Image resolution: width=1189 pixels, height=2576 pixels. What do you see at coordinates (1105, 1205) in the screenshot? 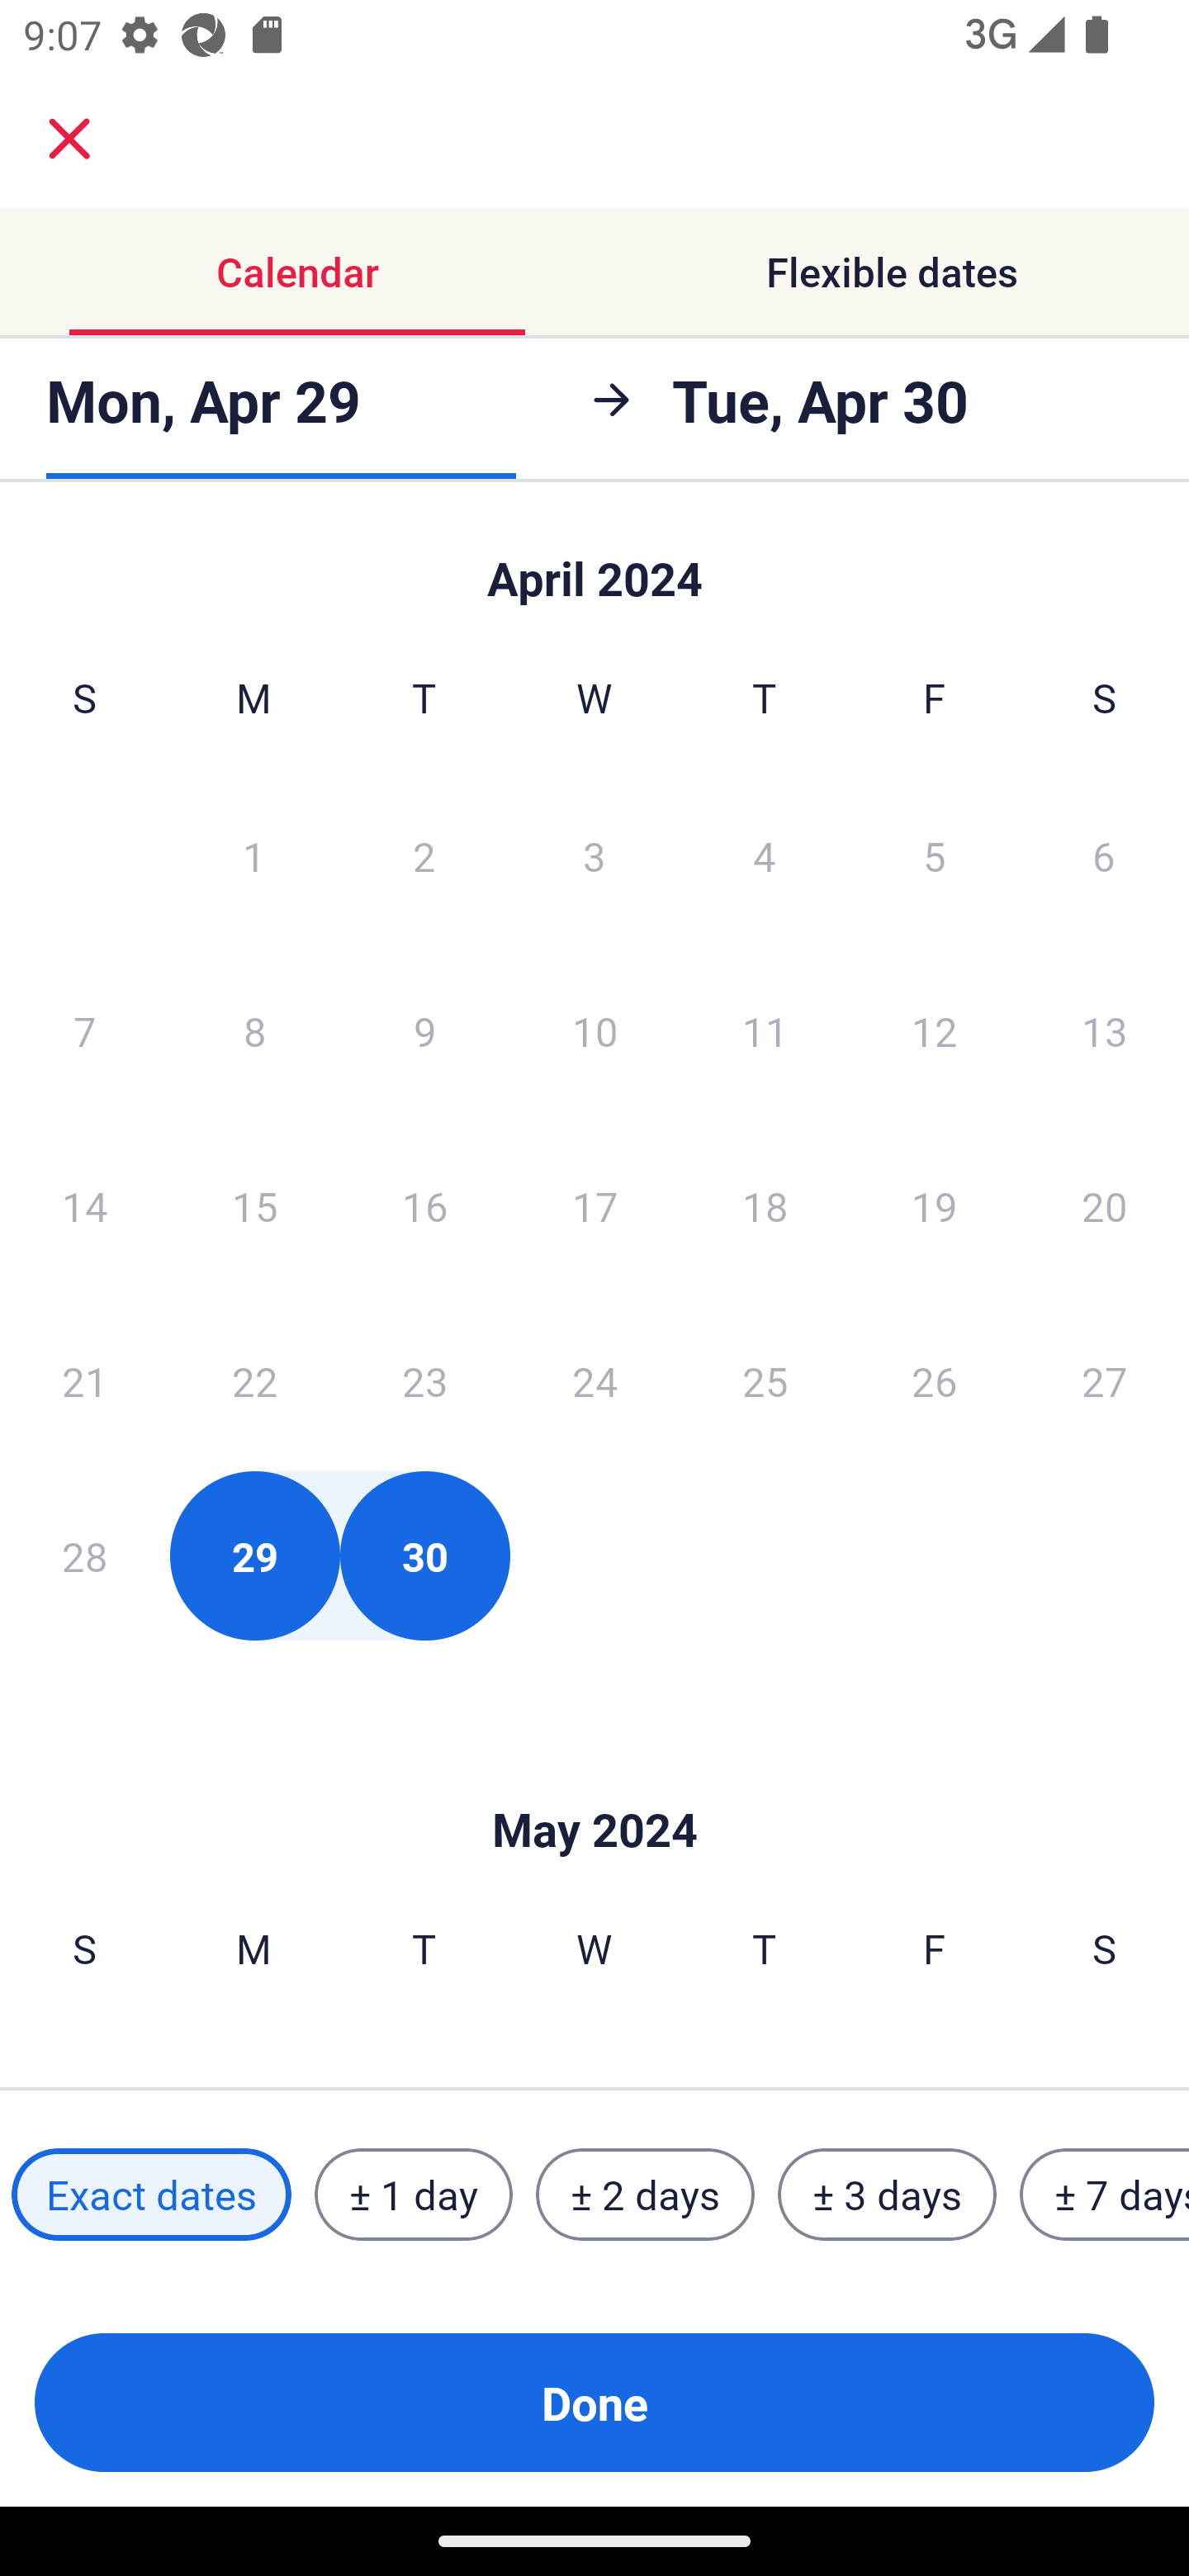
I see `20 Saturday, April 20, 2024` at bounding box center [1105, 1205].